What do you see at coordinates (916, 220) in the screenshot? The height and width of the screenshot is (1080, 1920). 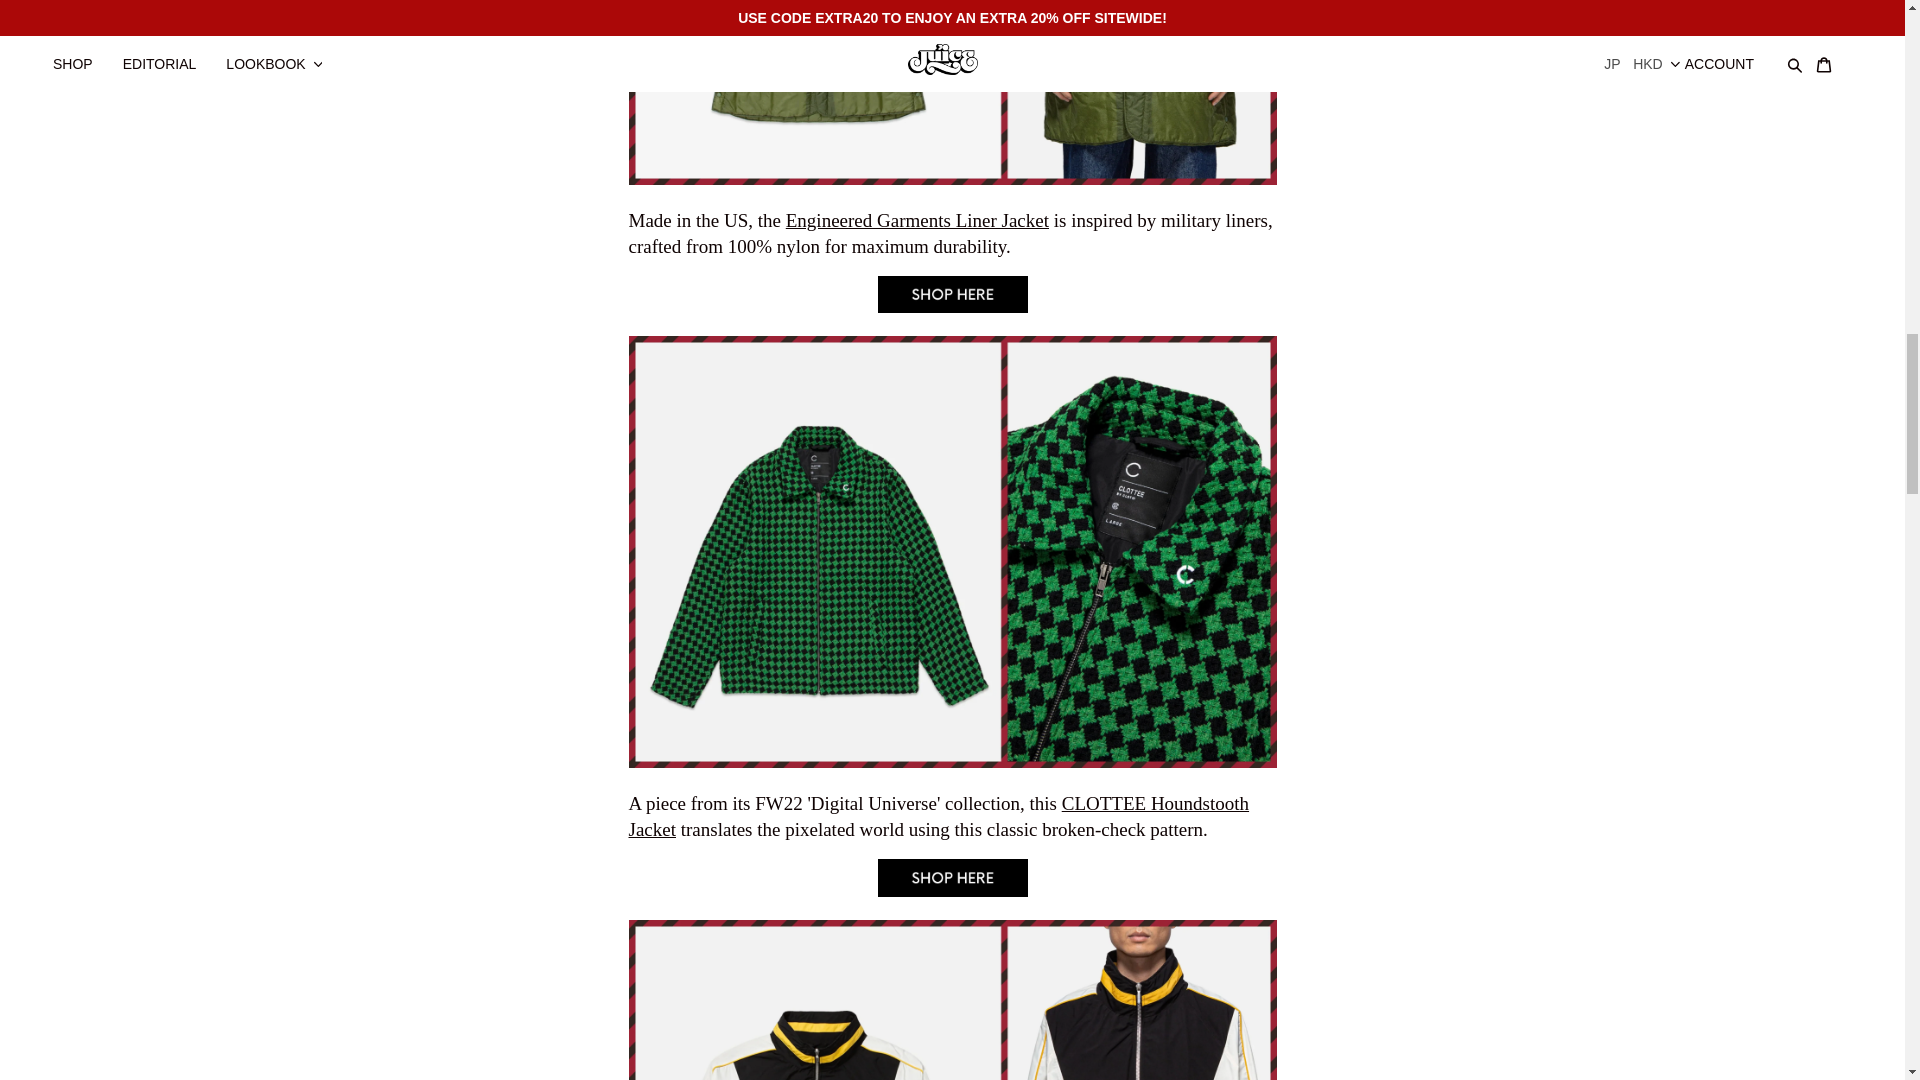 I see `JUICE Holiday Gift Guide - Engineered Garments` at bounding box center [916, 220].